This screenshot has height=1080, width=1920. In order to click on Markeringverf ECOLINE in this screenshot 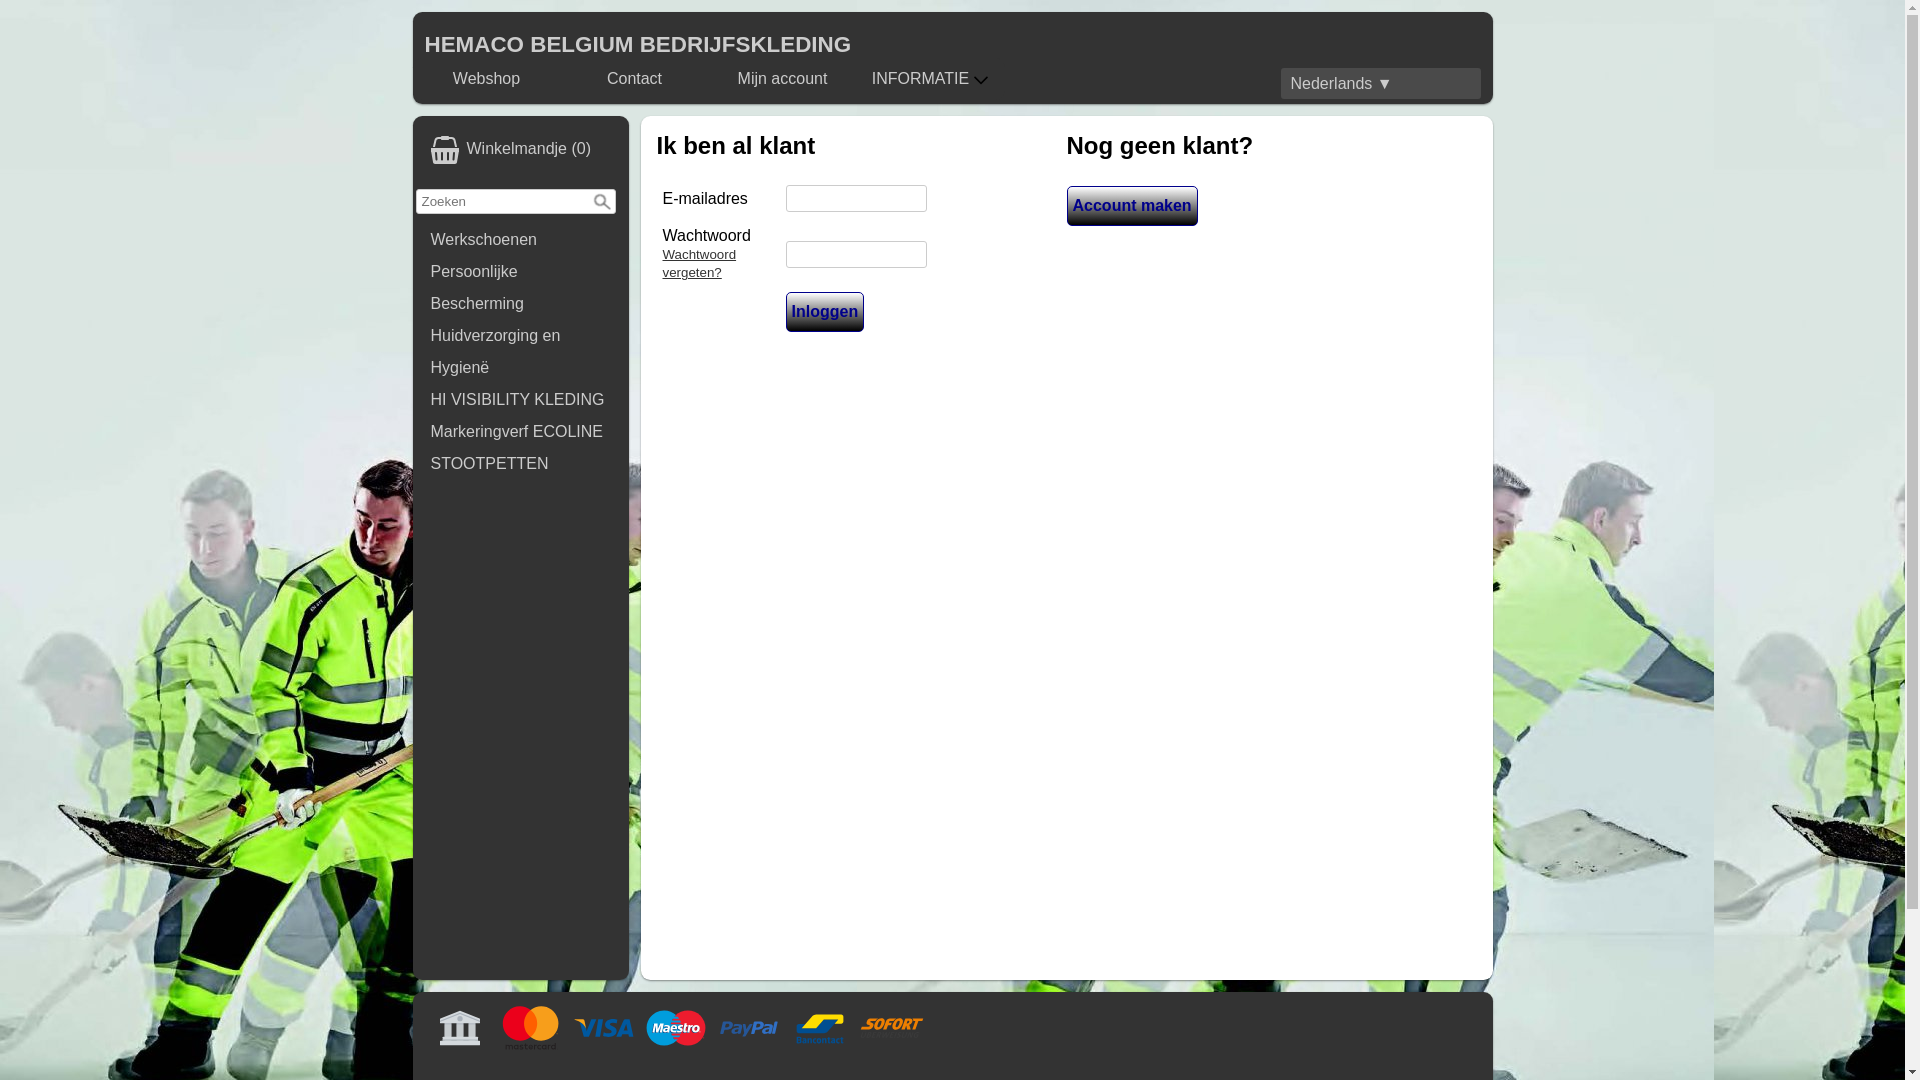, I will do `click(521, 432)`.